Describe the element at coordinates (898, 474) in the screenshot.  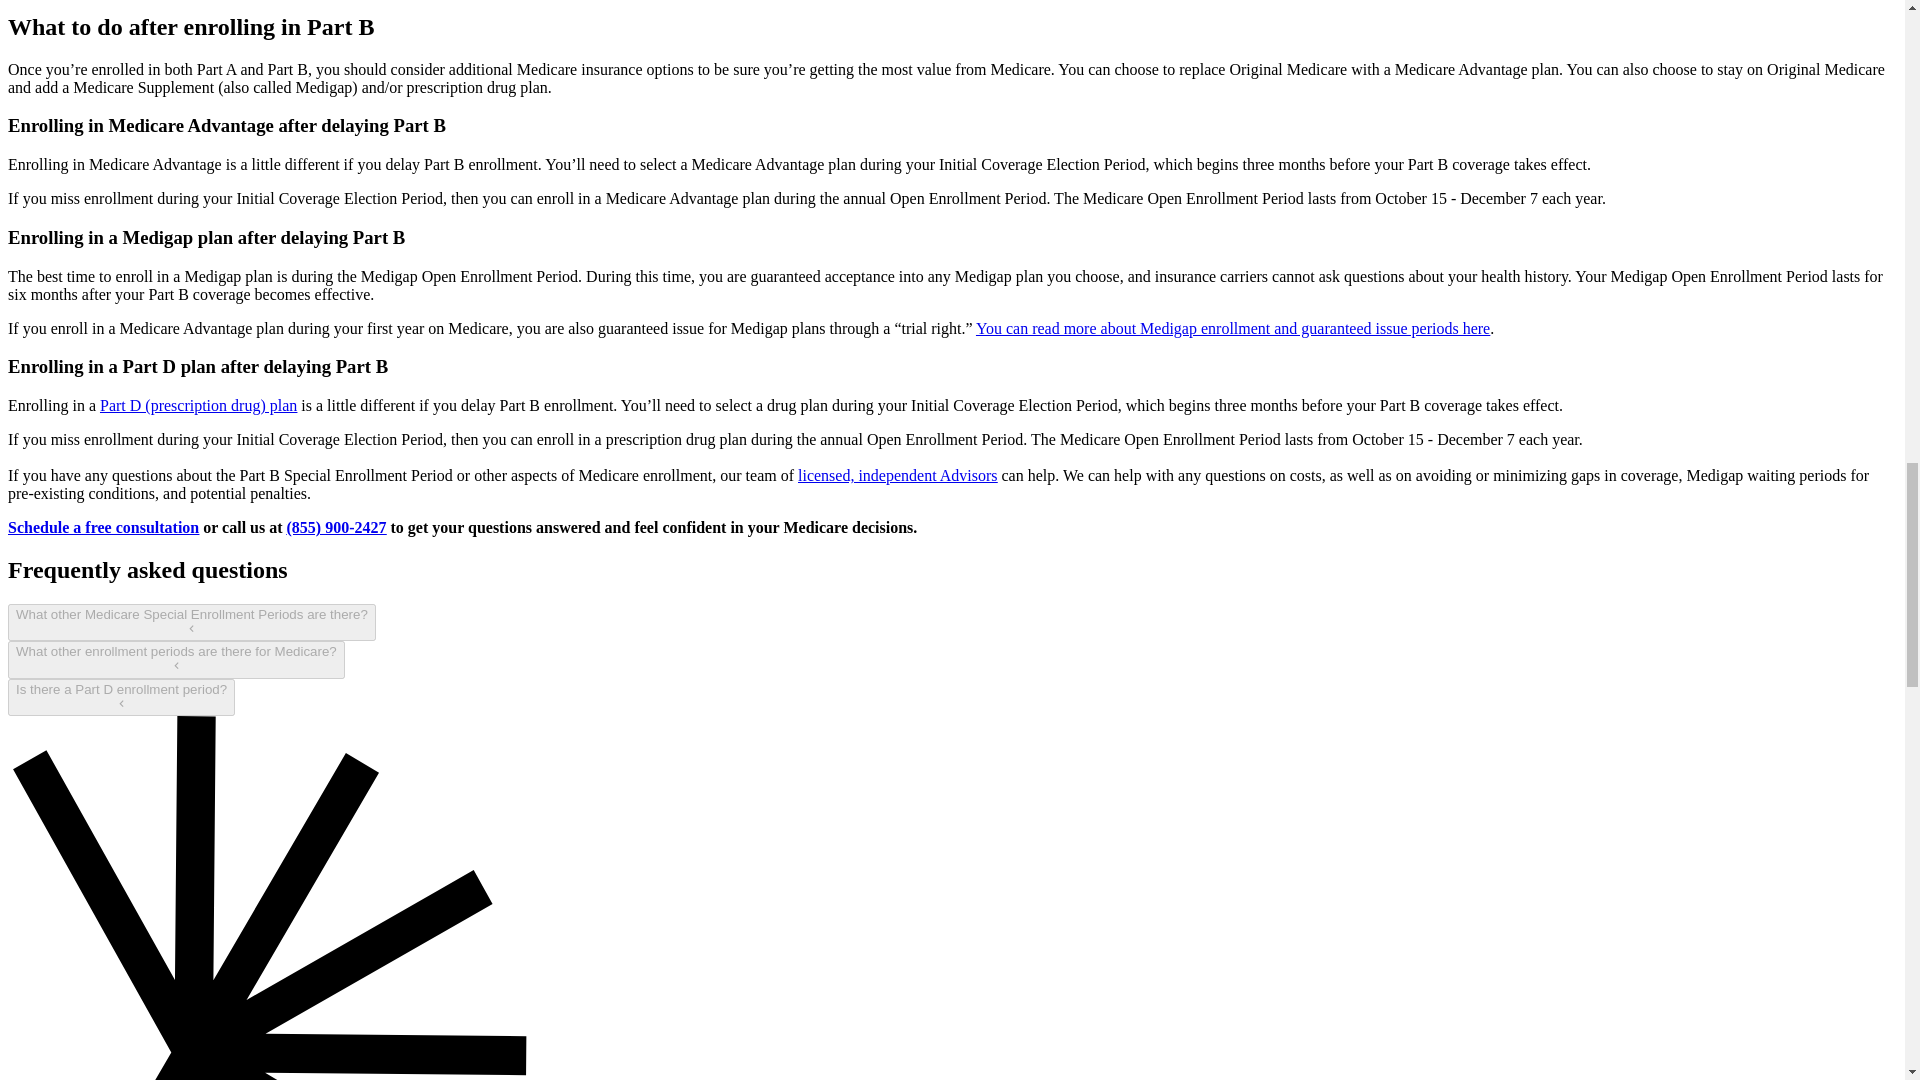
I see `licensed, independent Advisors` at that location.